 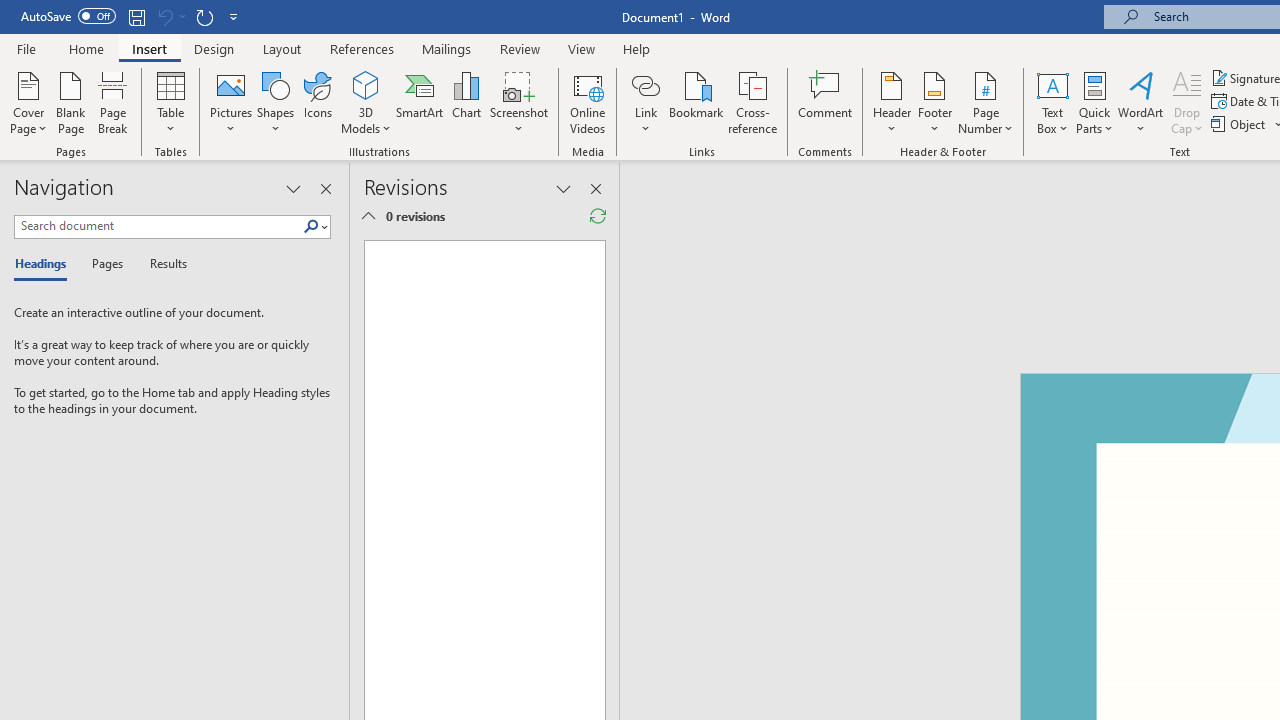 What do you see at coordinates (1052, 102) in the screenshot?
I see `Text Box` at bounding box center [1052, 102].